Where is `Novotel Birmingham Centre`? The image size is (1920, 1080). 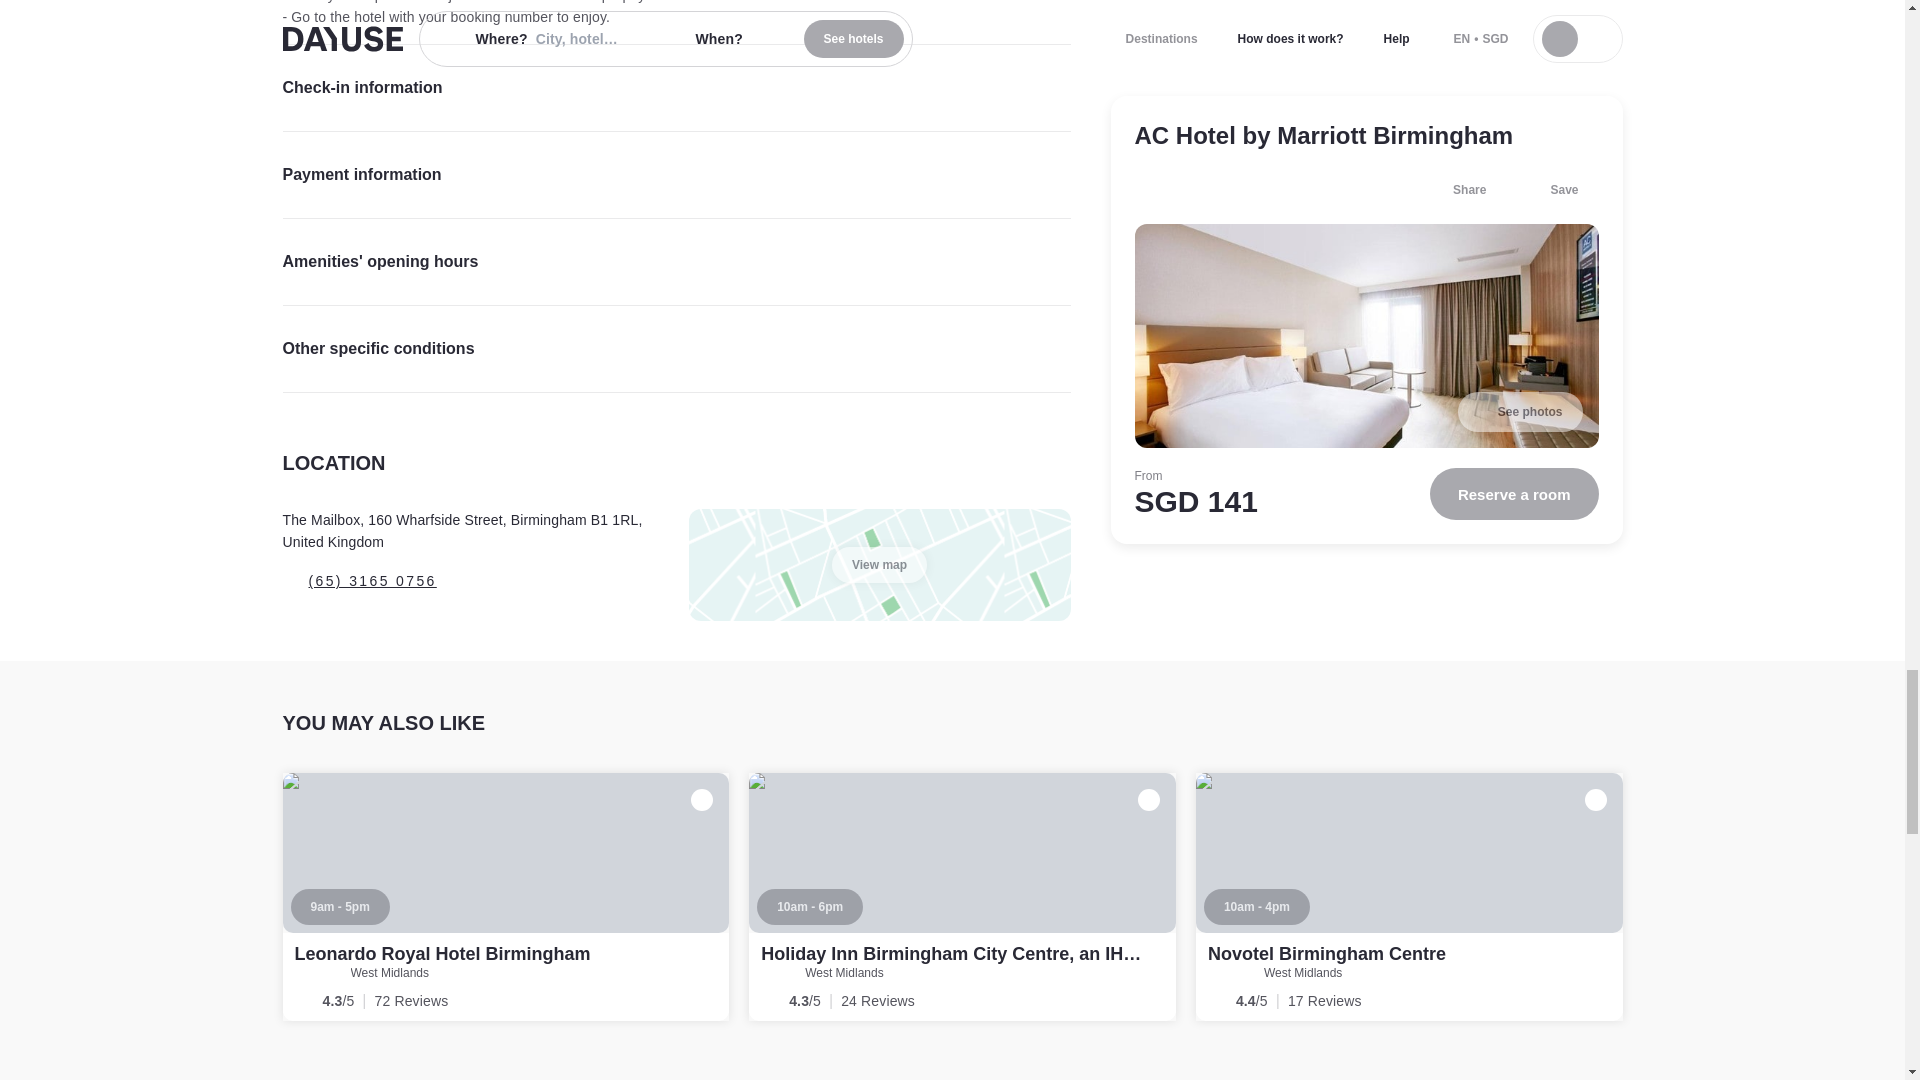 Novotel Birmingham Centre is located at coordinates (1409, 896).